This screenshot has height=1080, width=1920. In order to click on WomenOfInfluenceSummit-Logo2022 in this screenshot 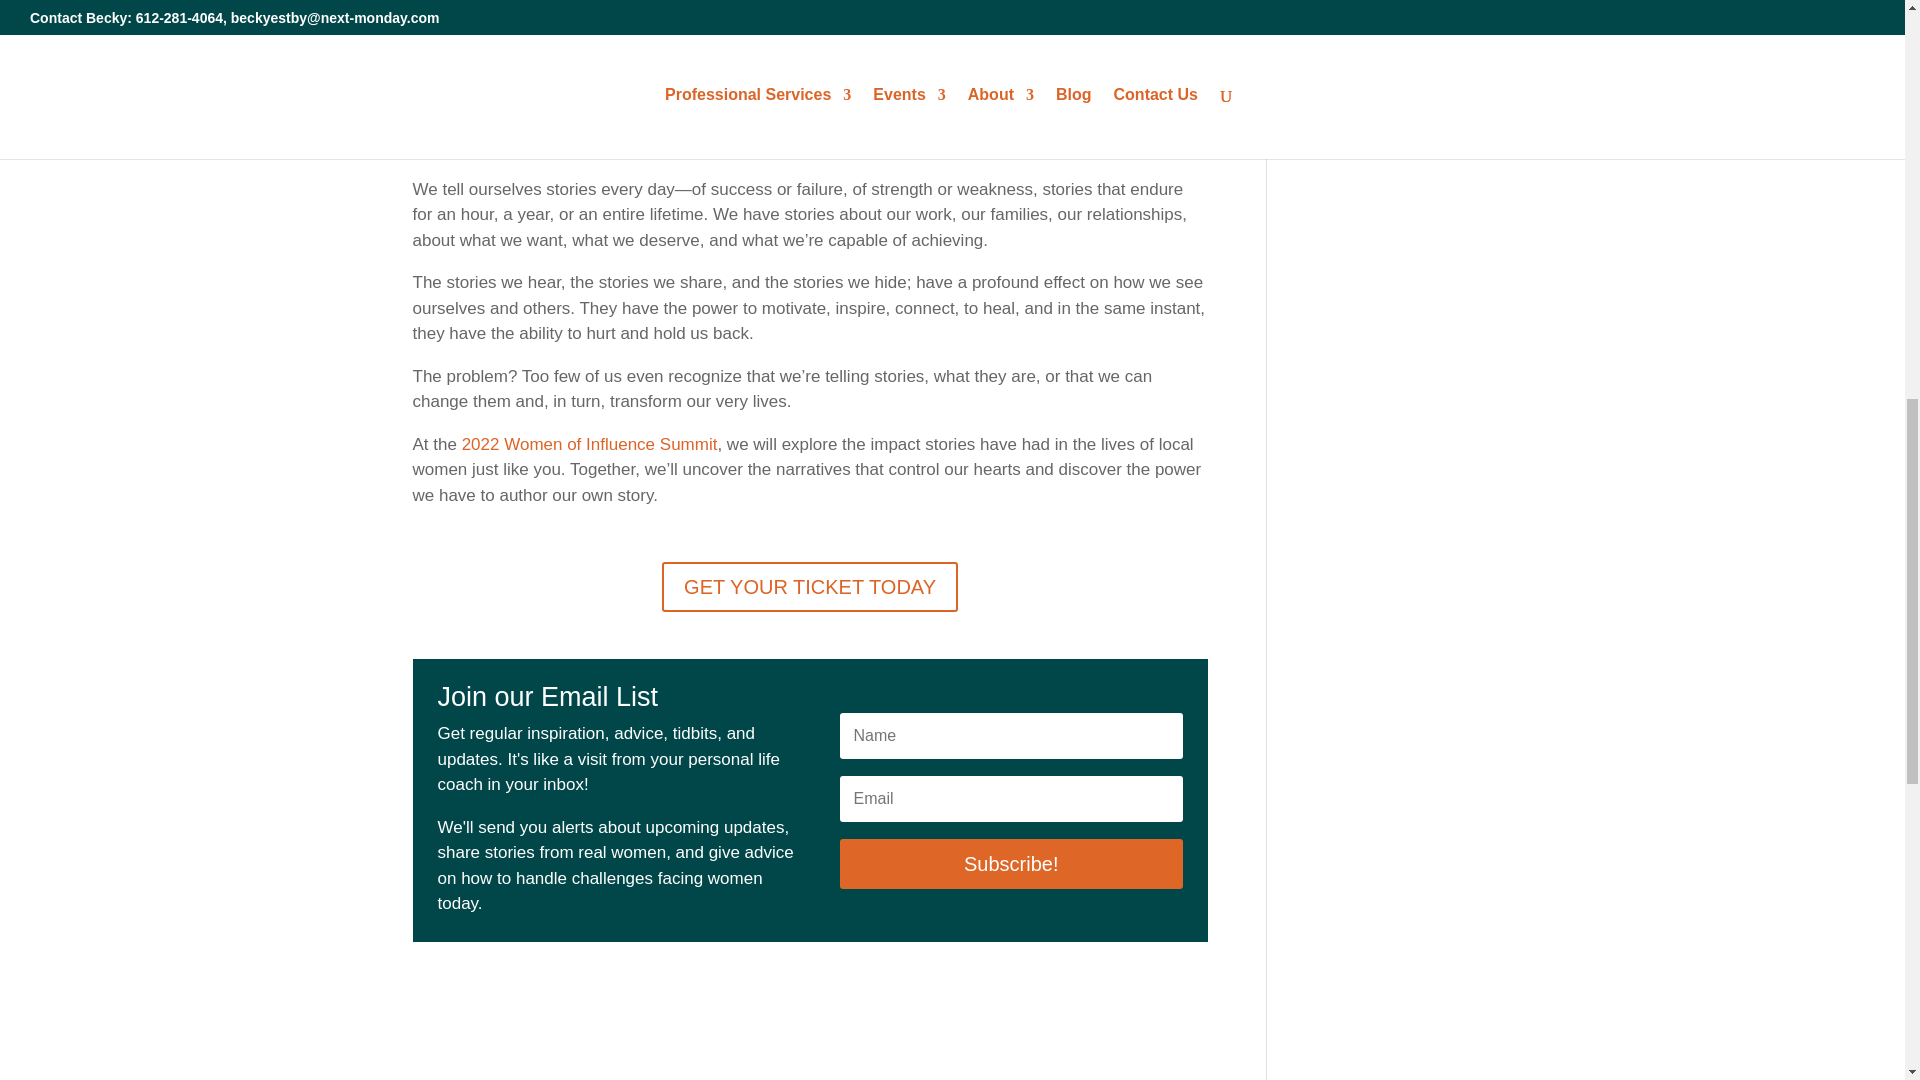, I will do `click(810, 8)`.